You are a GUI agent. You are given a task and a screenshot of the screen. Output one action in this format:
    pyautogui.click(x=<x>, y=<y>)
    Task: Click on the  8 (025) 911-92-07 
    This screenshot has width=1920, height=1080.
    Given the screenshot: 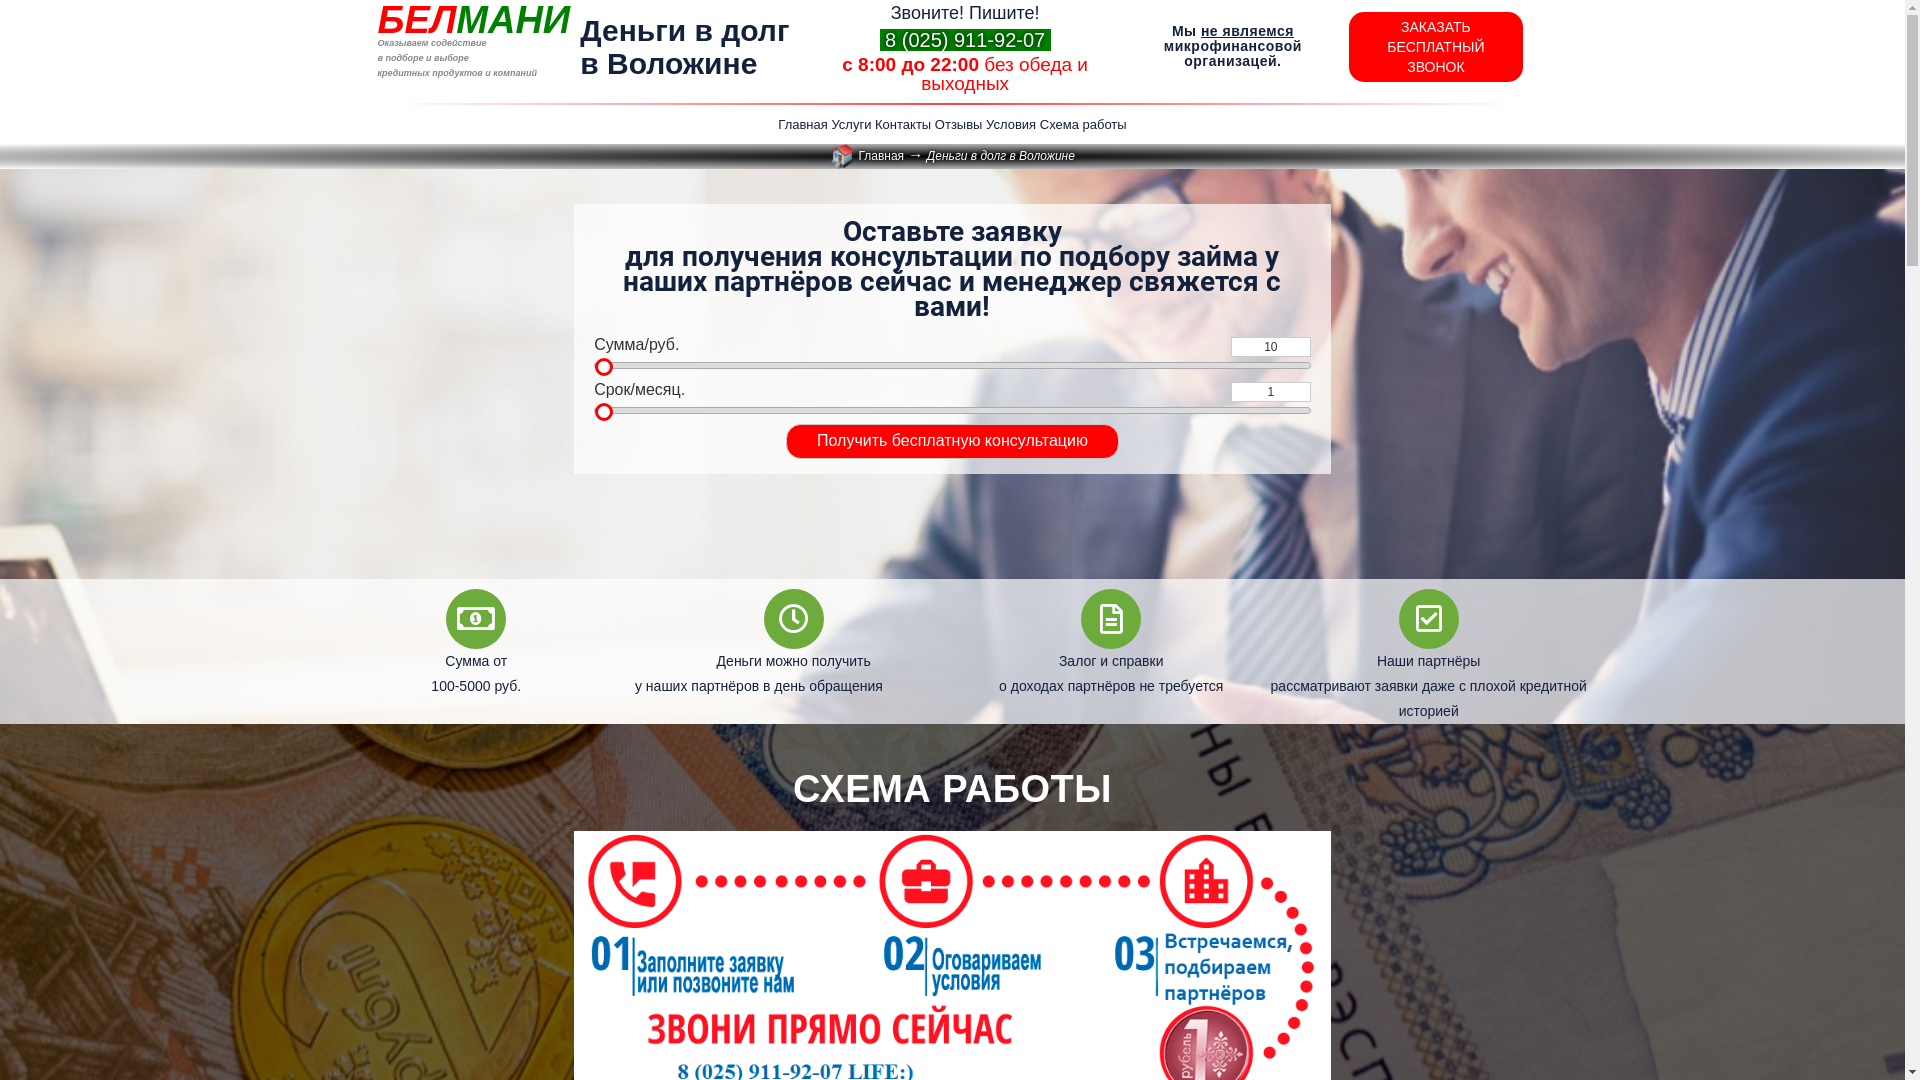 What is the action you would take?
    pyautogui.click(x=966, y=40)
    